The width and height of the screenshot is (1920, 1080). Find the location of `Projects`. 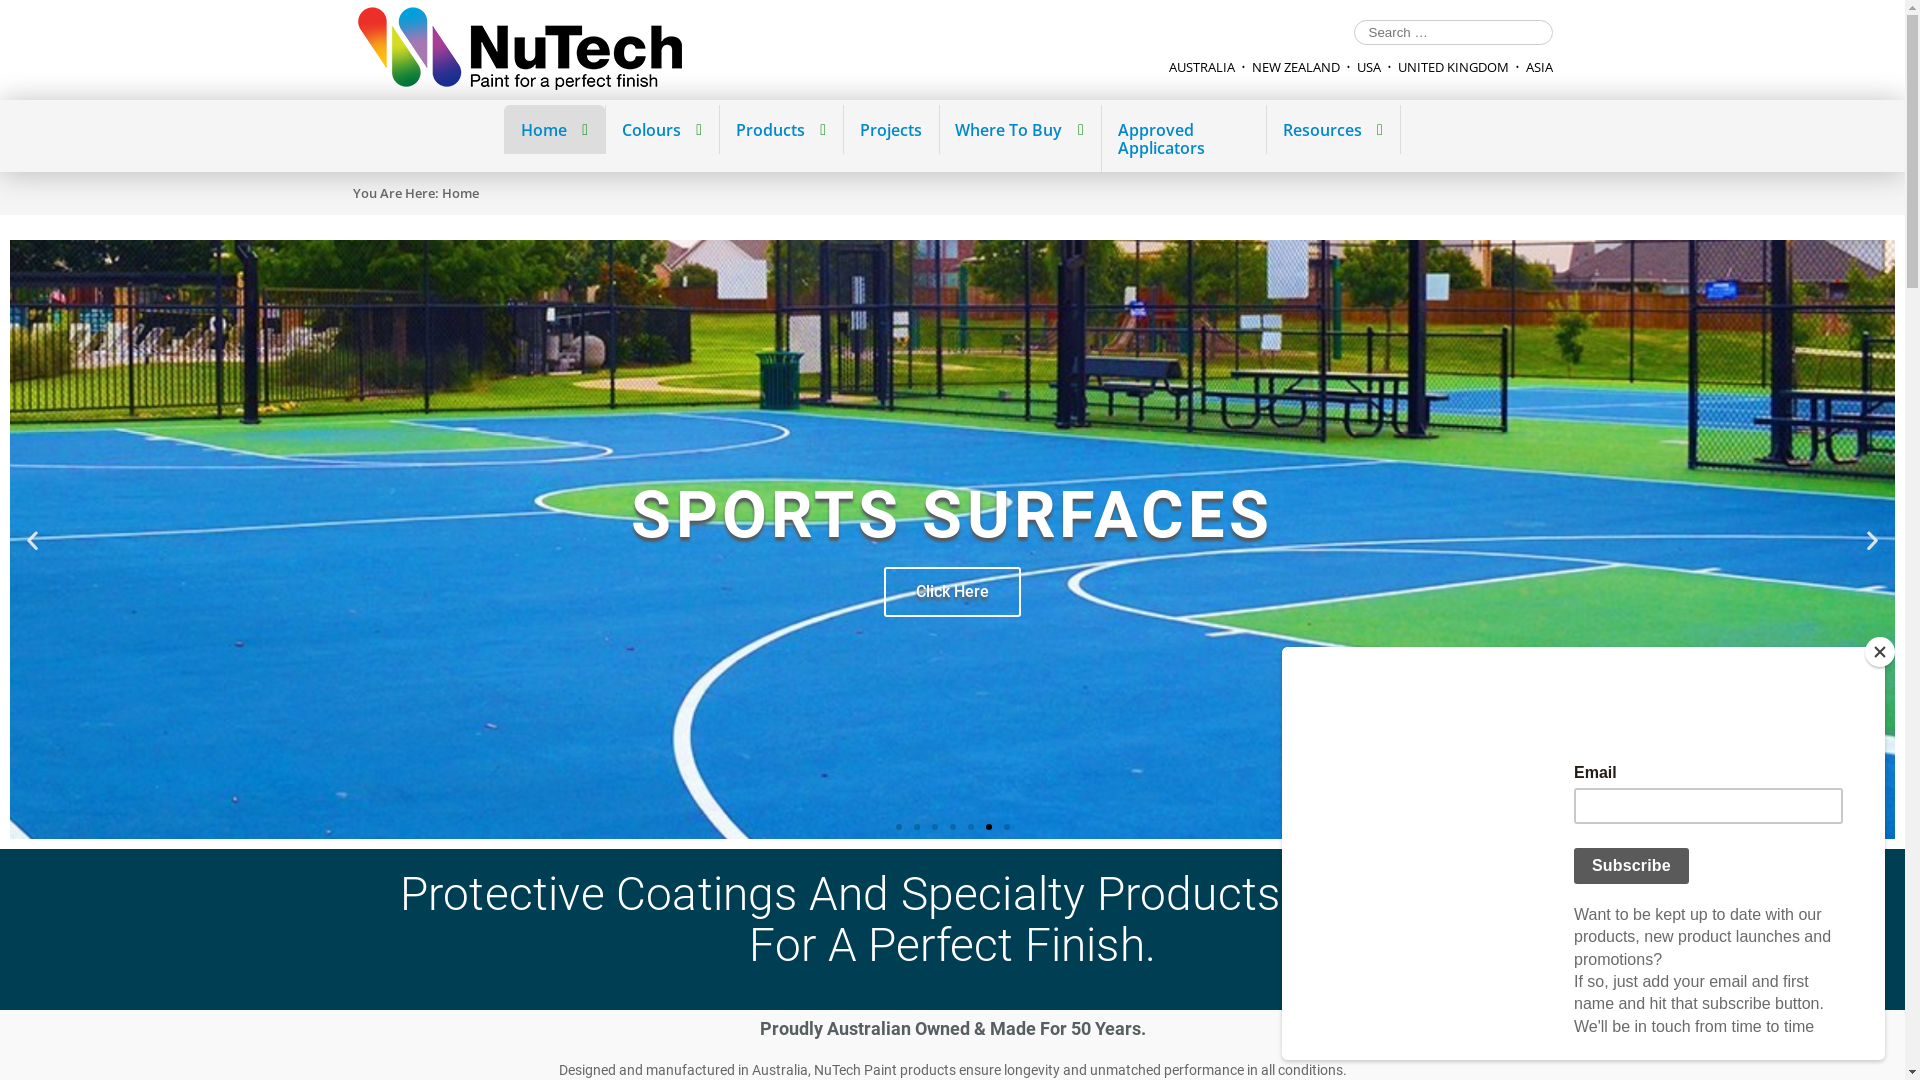

Projects is located at coordinates (890, 130).